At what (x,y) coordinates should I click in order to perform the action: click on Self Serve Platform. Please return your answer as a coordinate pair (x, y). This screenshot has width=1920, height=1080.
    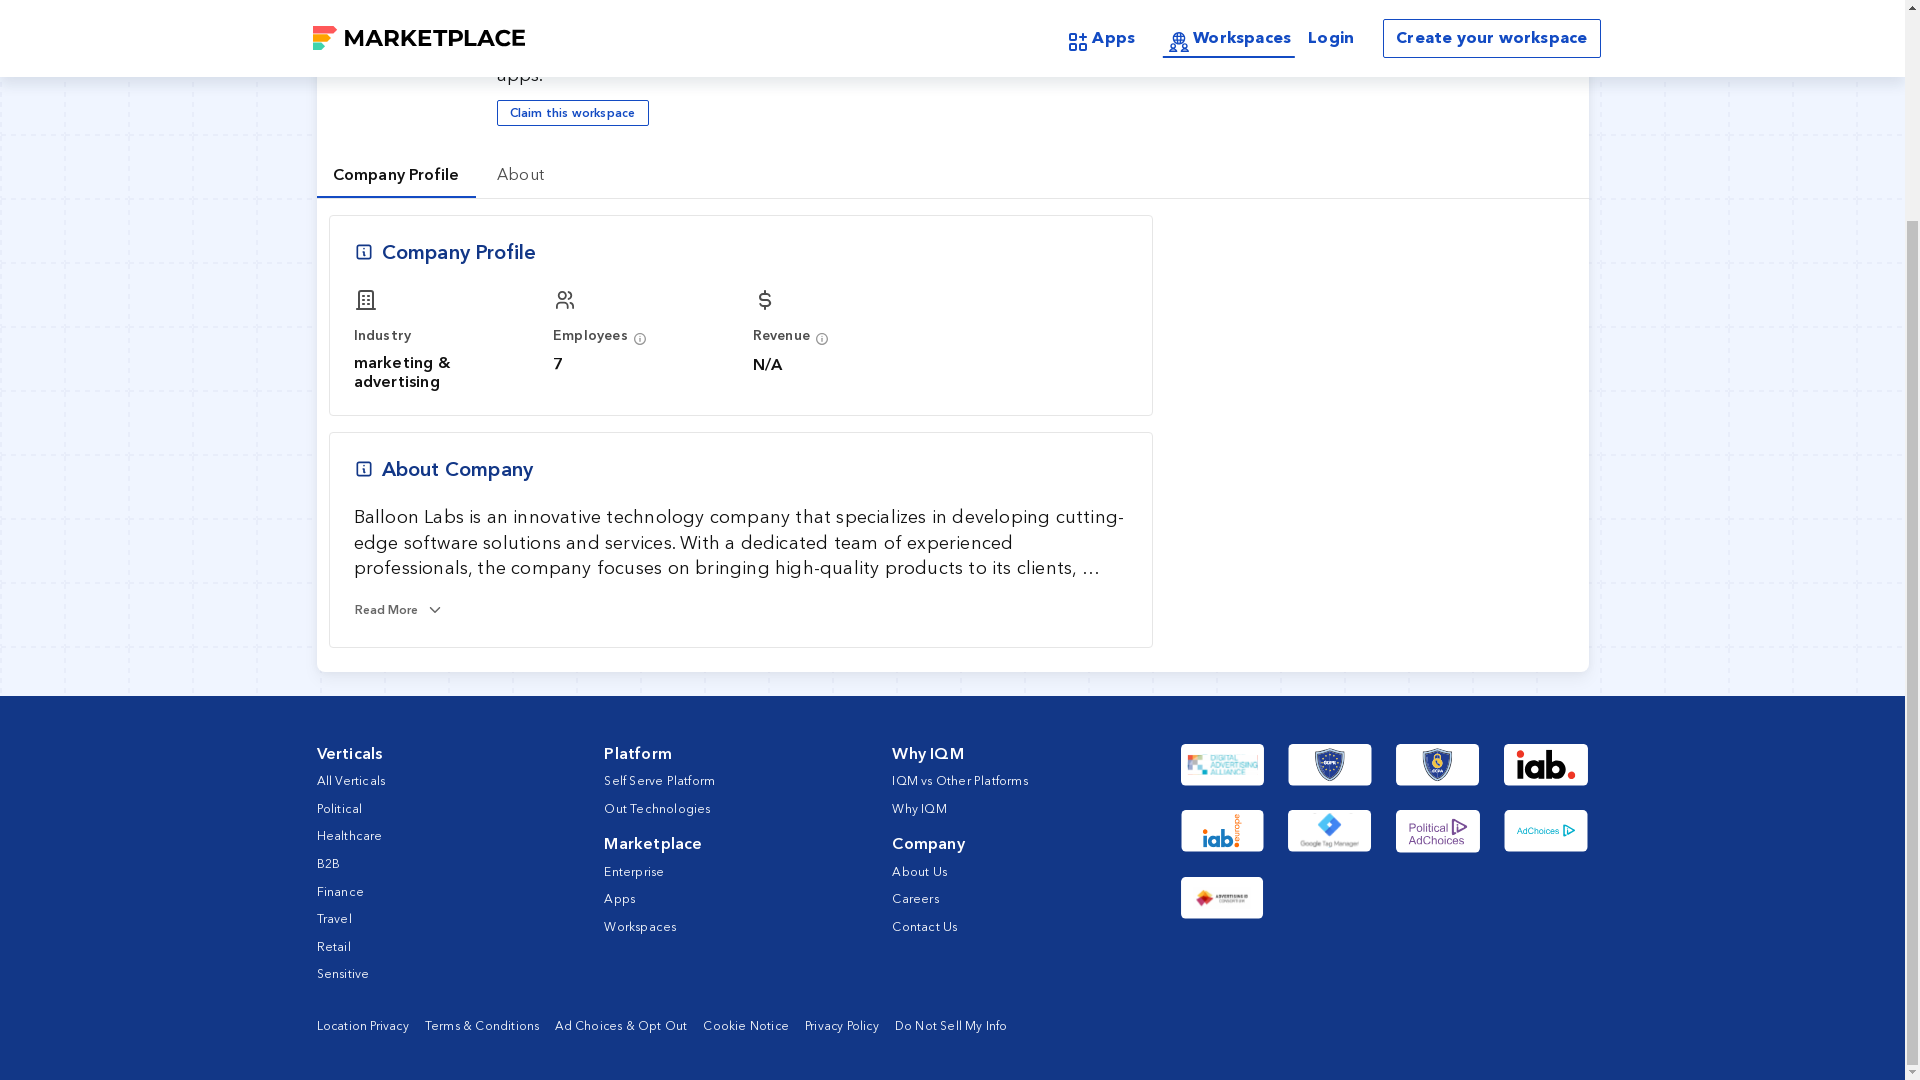
    Looking at the image, I should click on (659, 780).